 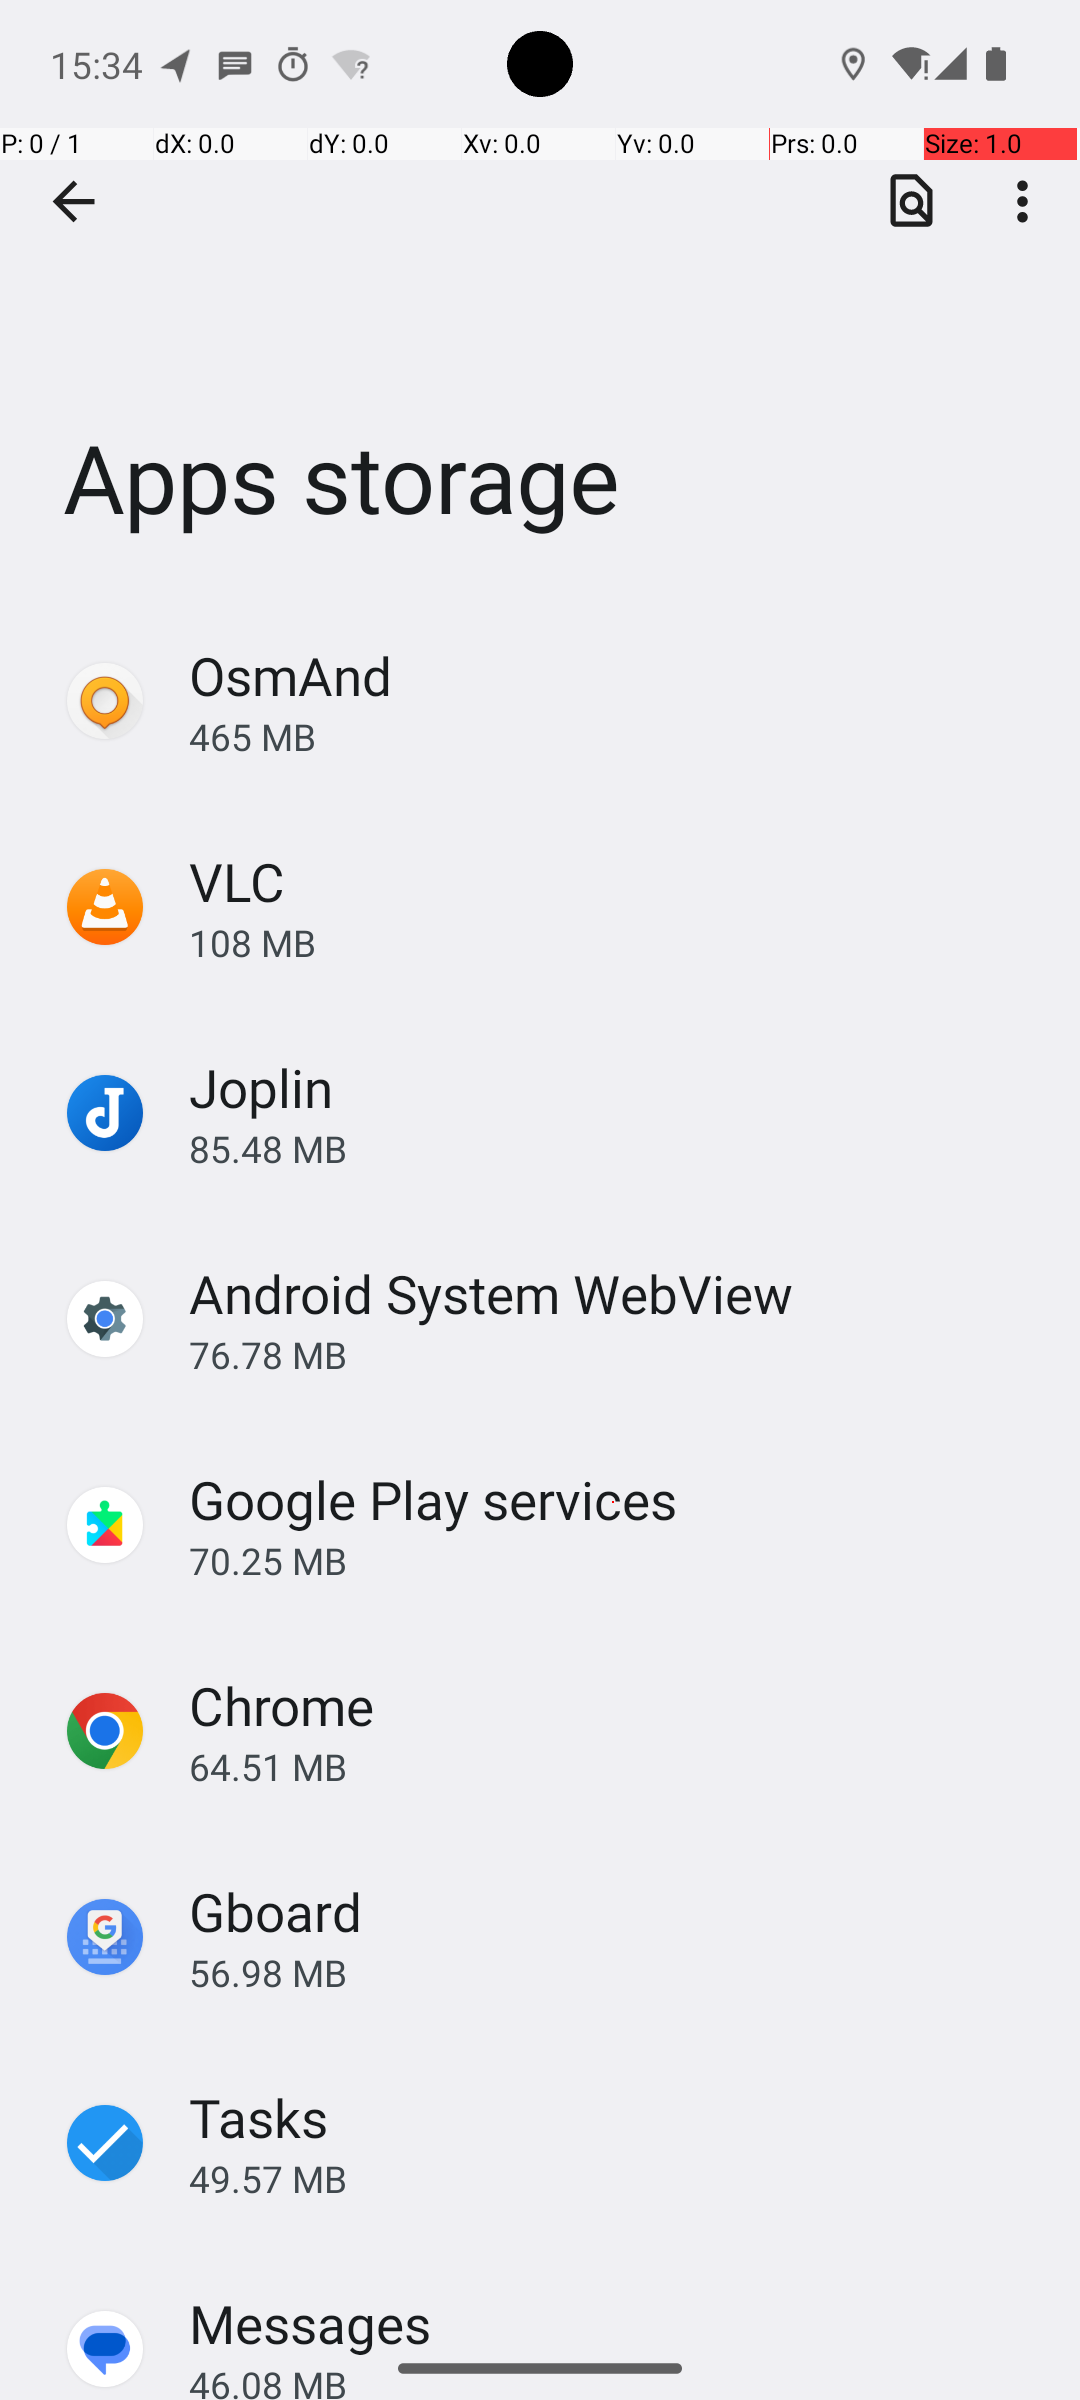 I want to click on 49.57 MB, so click(x=614, y=2178).